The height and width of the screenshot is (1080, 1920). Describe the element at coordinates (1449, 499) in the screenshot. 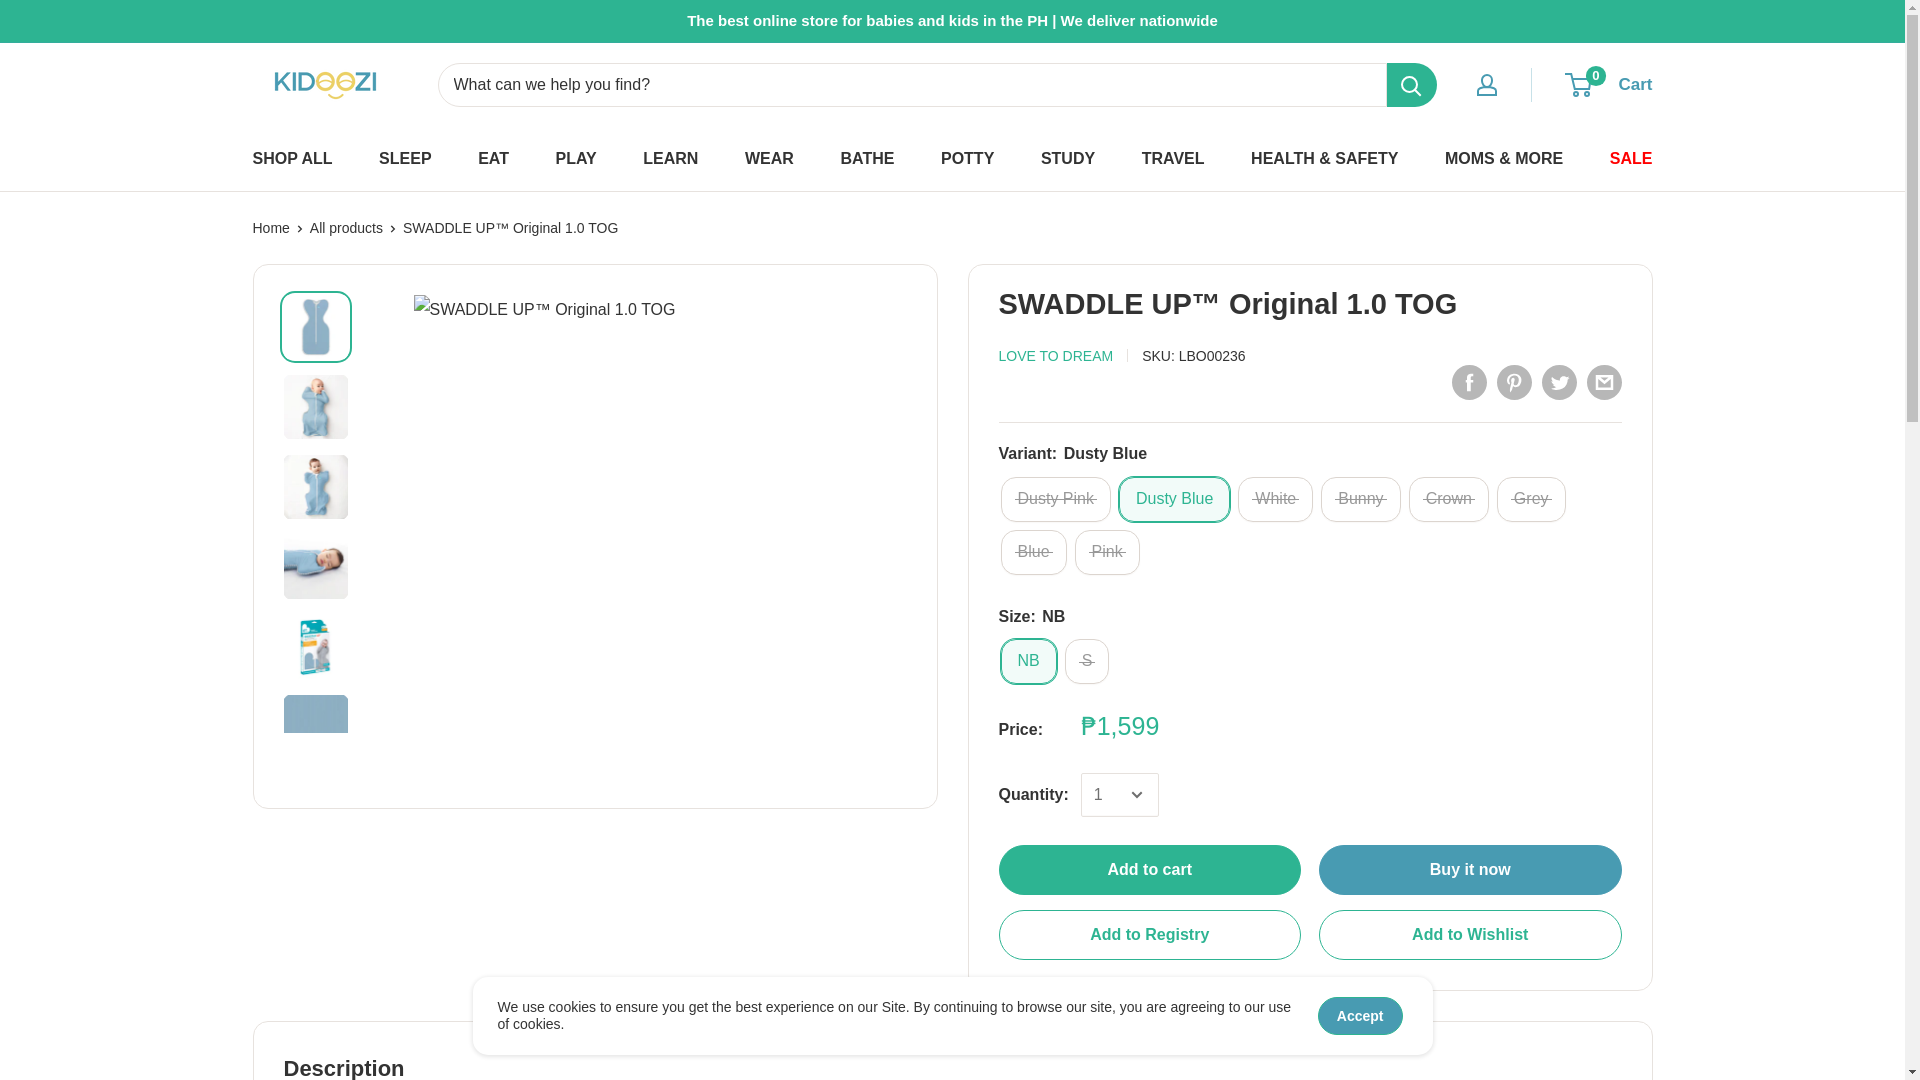

I see `Crown` at that location.